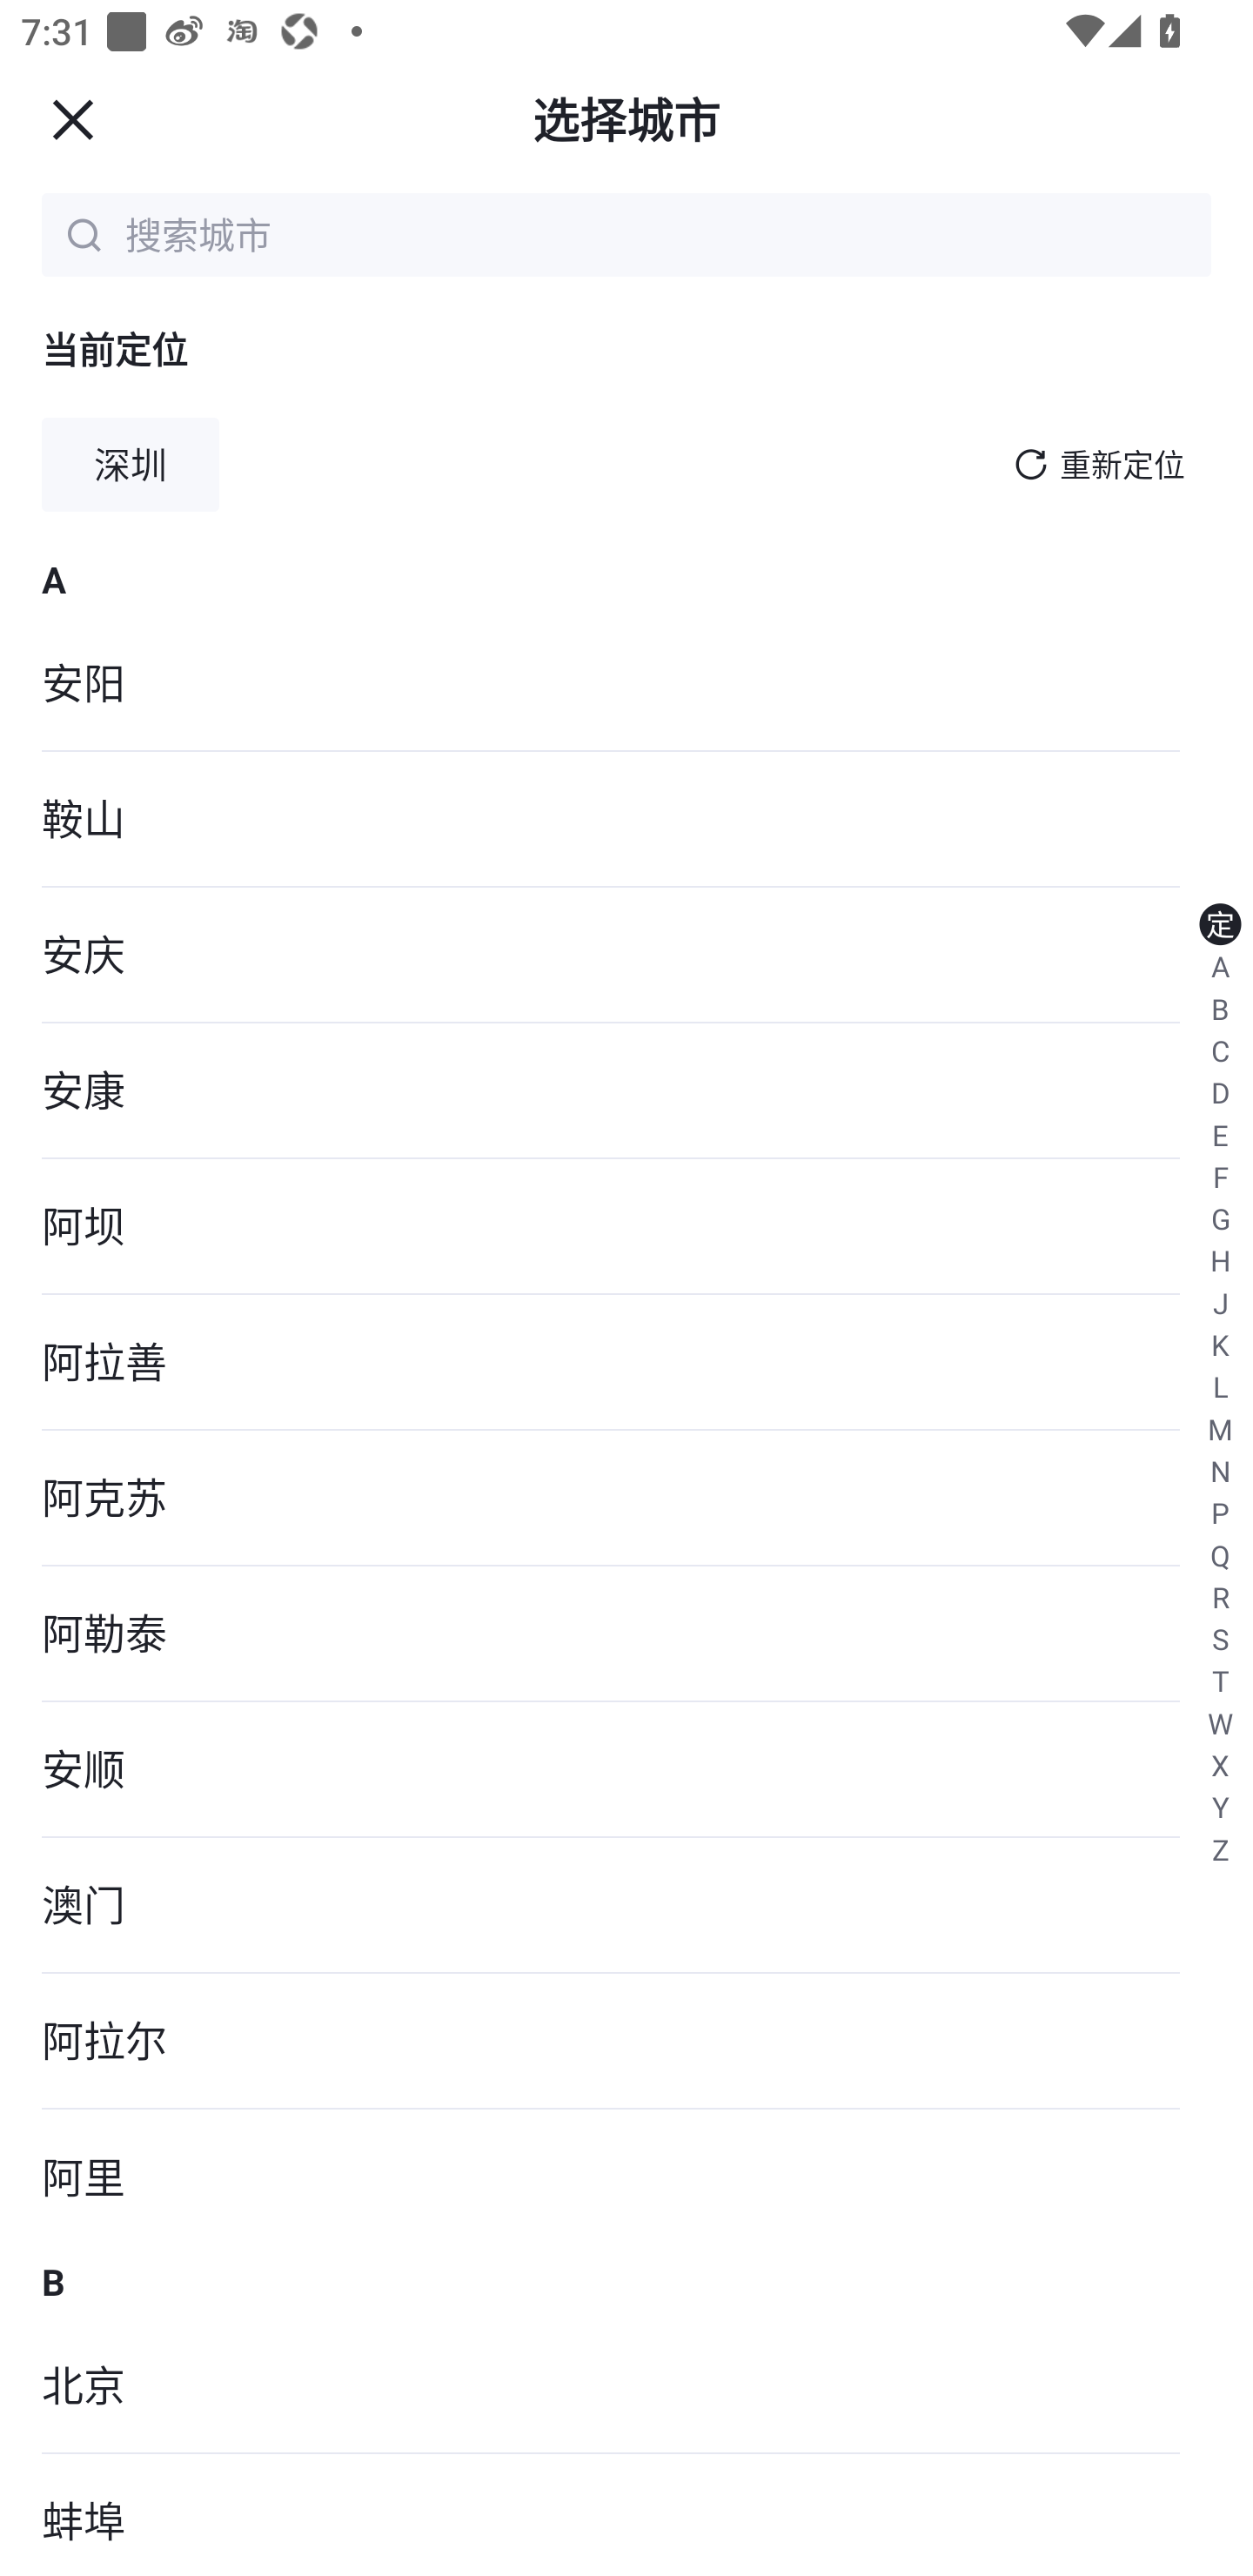 The width and height of the screenshot is (1253, 2576). I want to click on 深圳, so click(130, 465).